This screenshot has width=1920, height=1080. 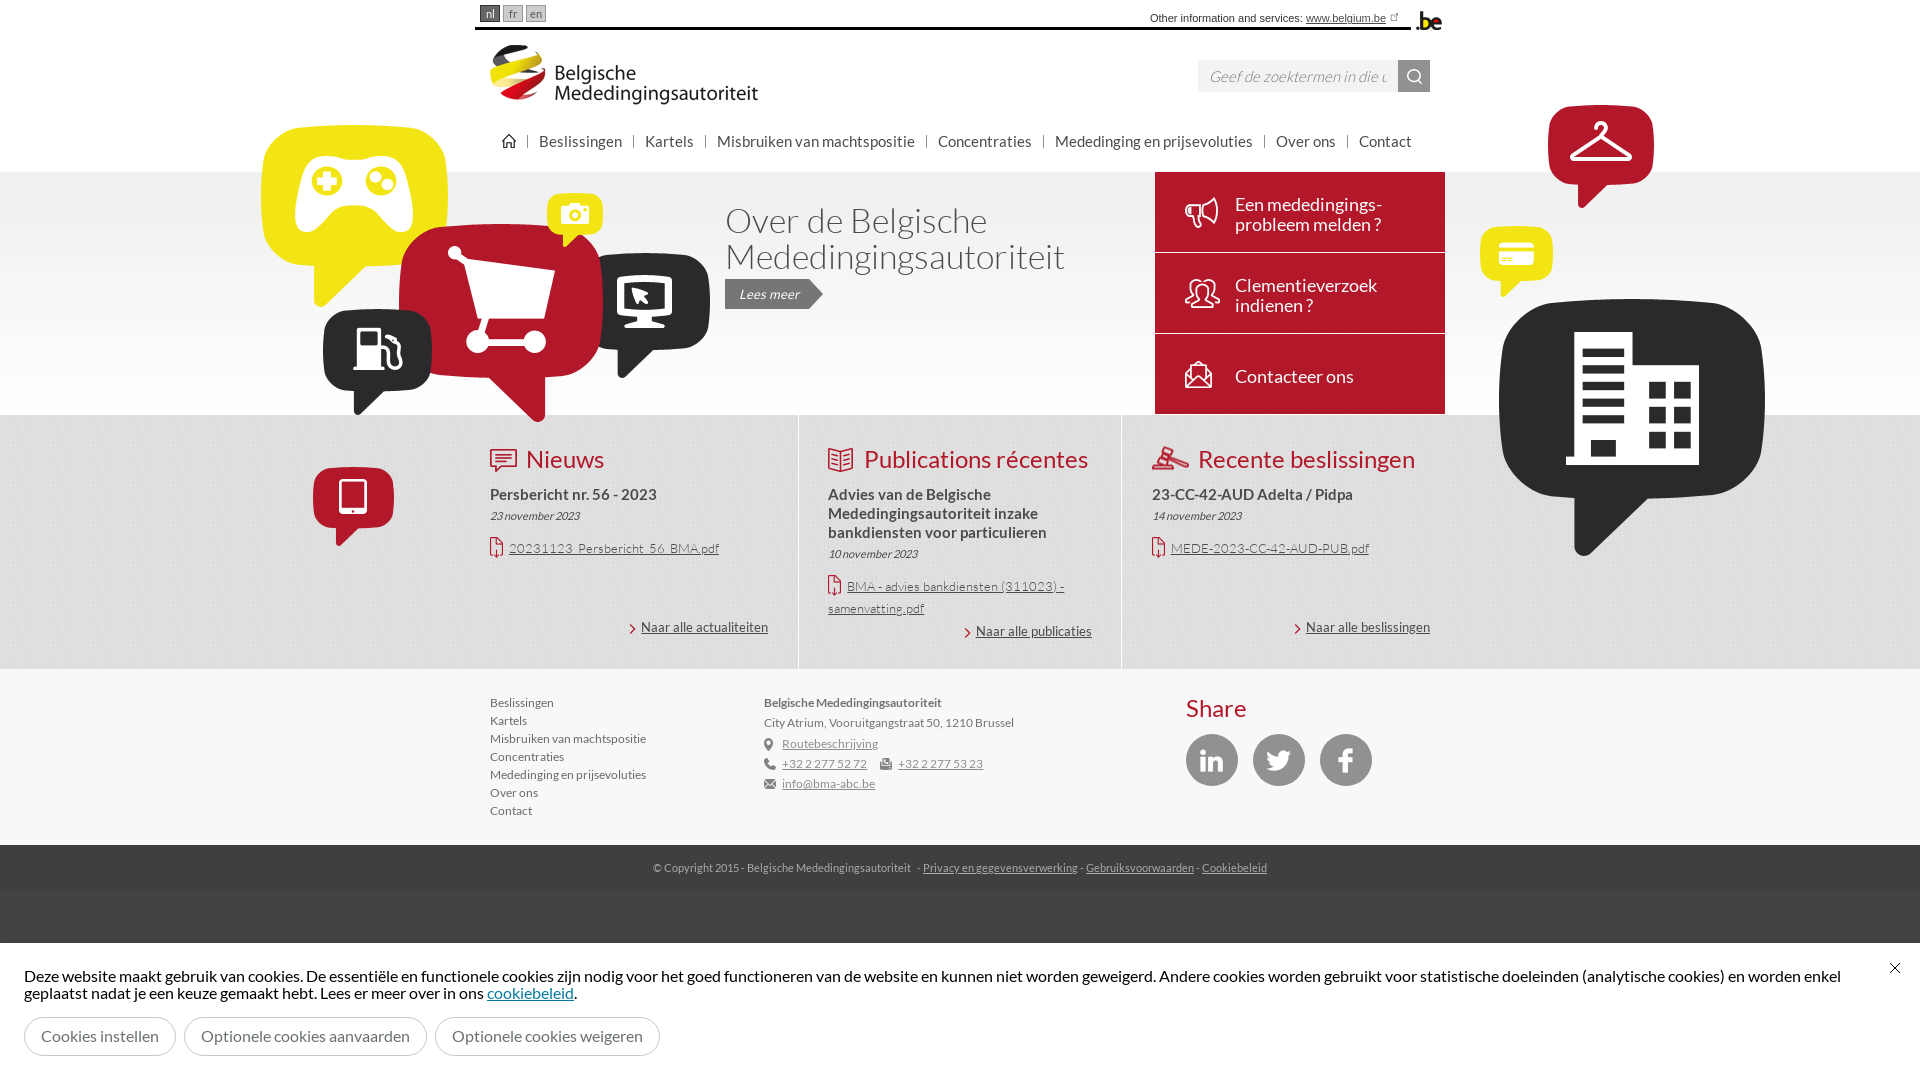 I want to click on Clementieverzoek indienen ?, so click(x=1300, y=293).